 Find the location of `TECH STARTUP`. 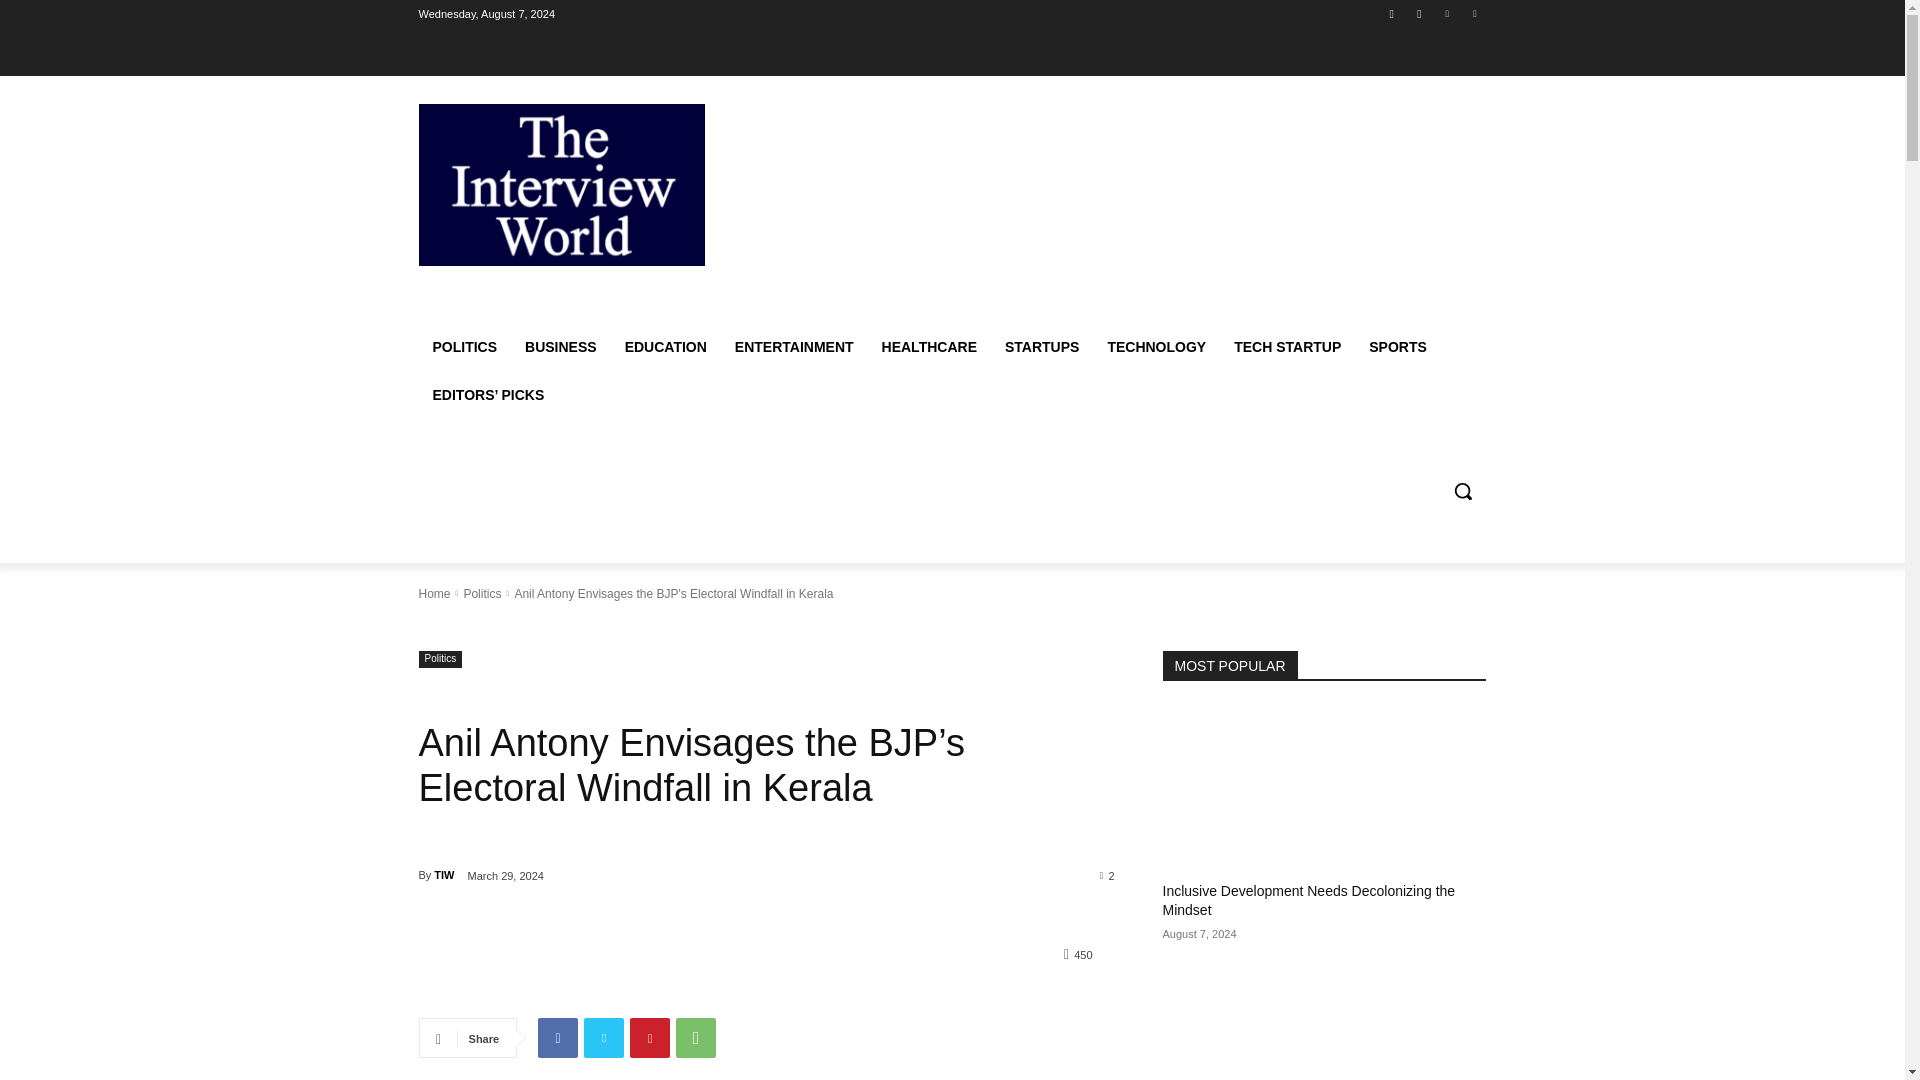

TECH STARTUP is located at coordinates (1287, 346).